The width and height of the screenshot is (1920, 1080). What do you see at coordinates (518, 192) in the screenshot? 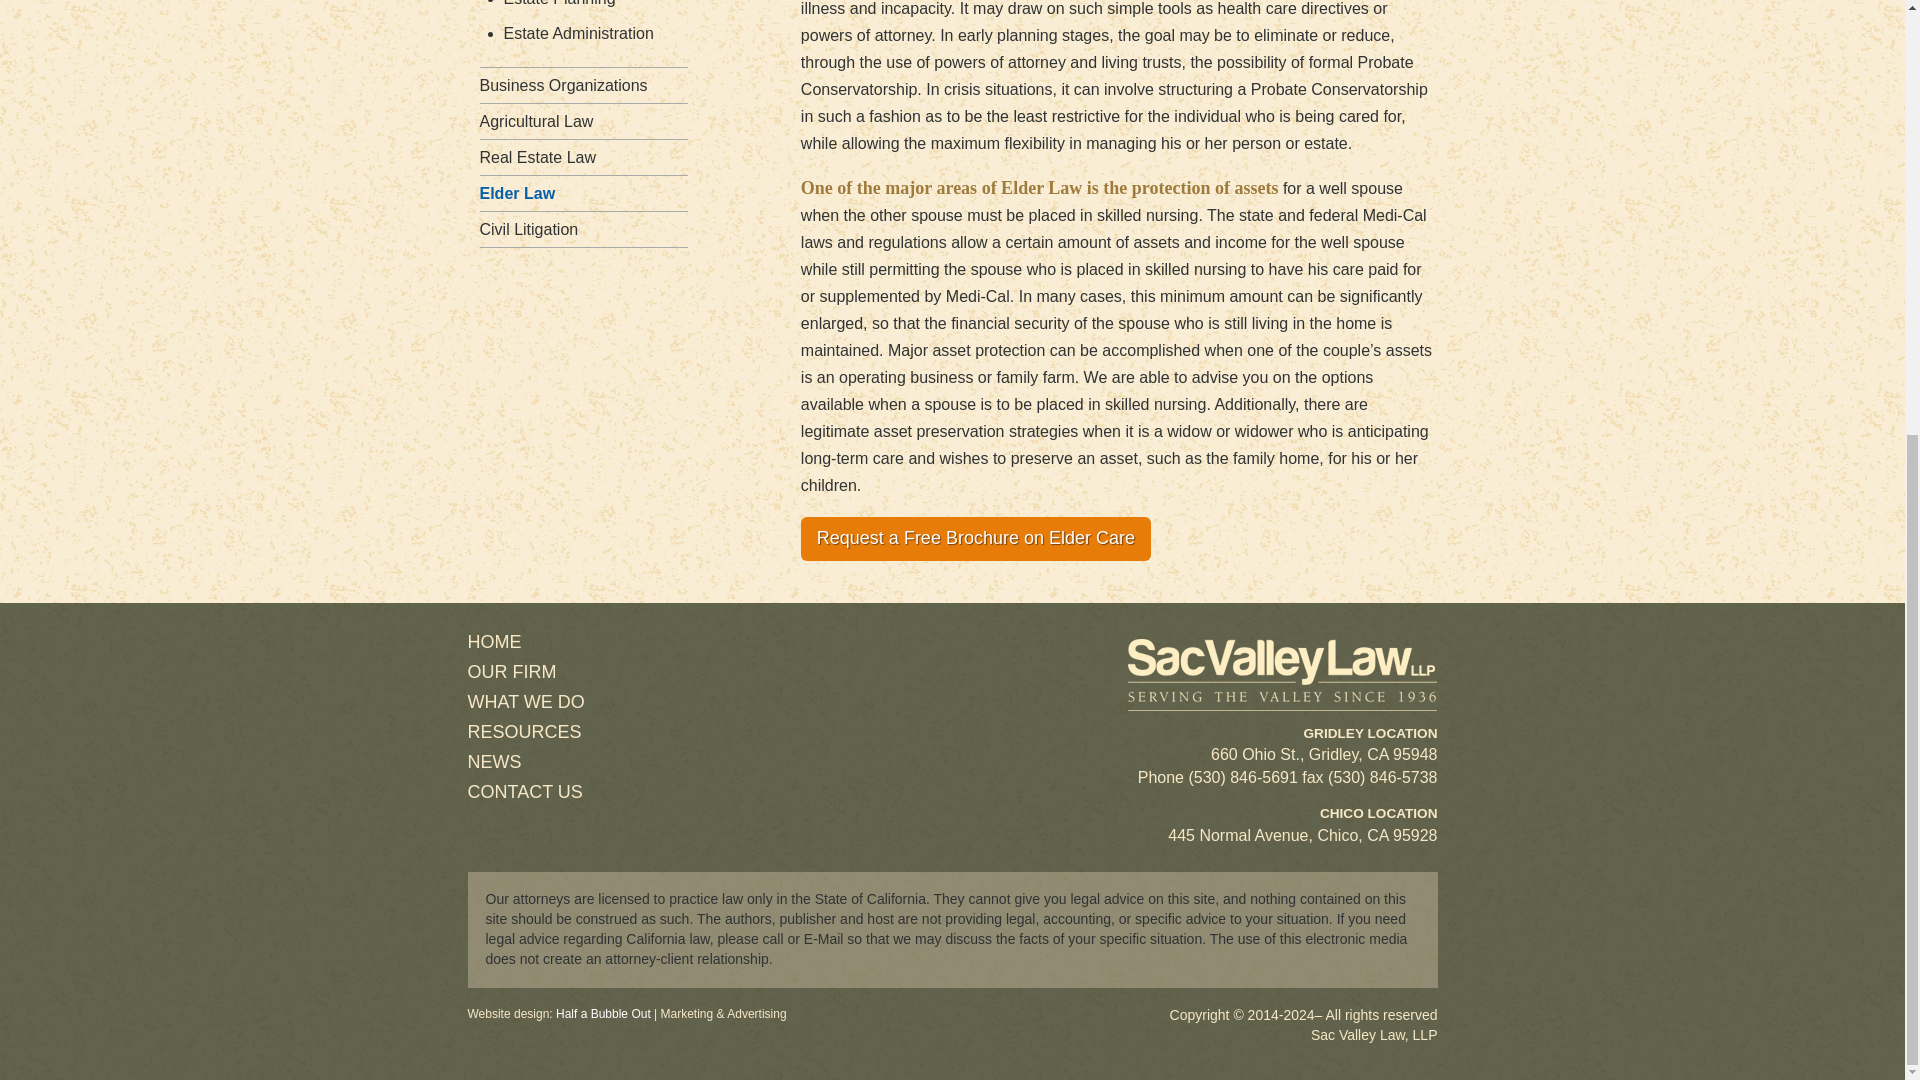
I see `Elder Law` at bounding box center [518, 192].